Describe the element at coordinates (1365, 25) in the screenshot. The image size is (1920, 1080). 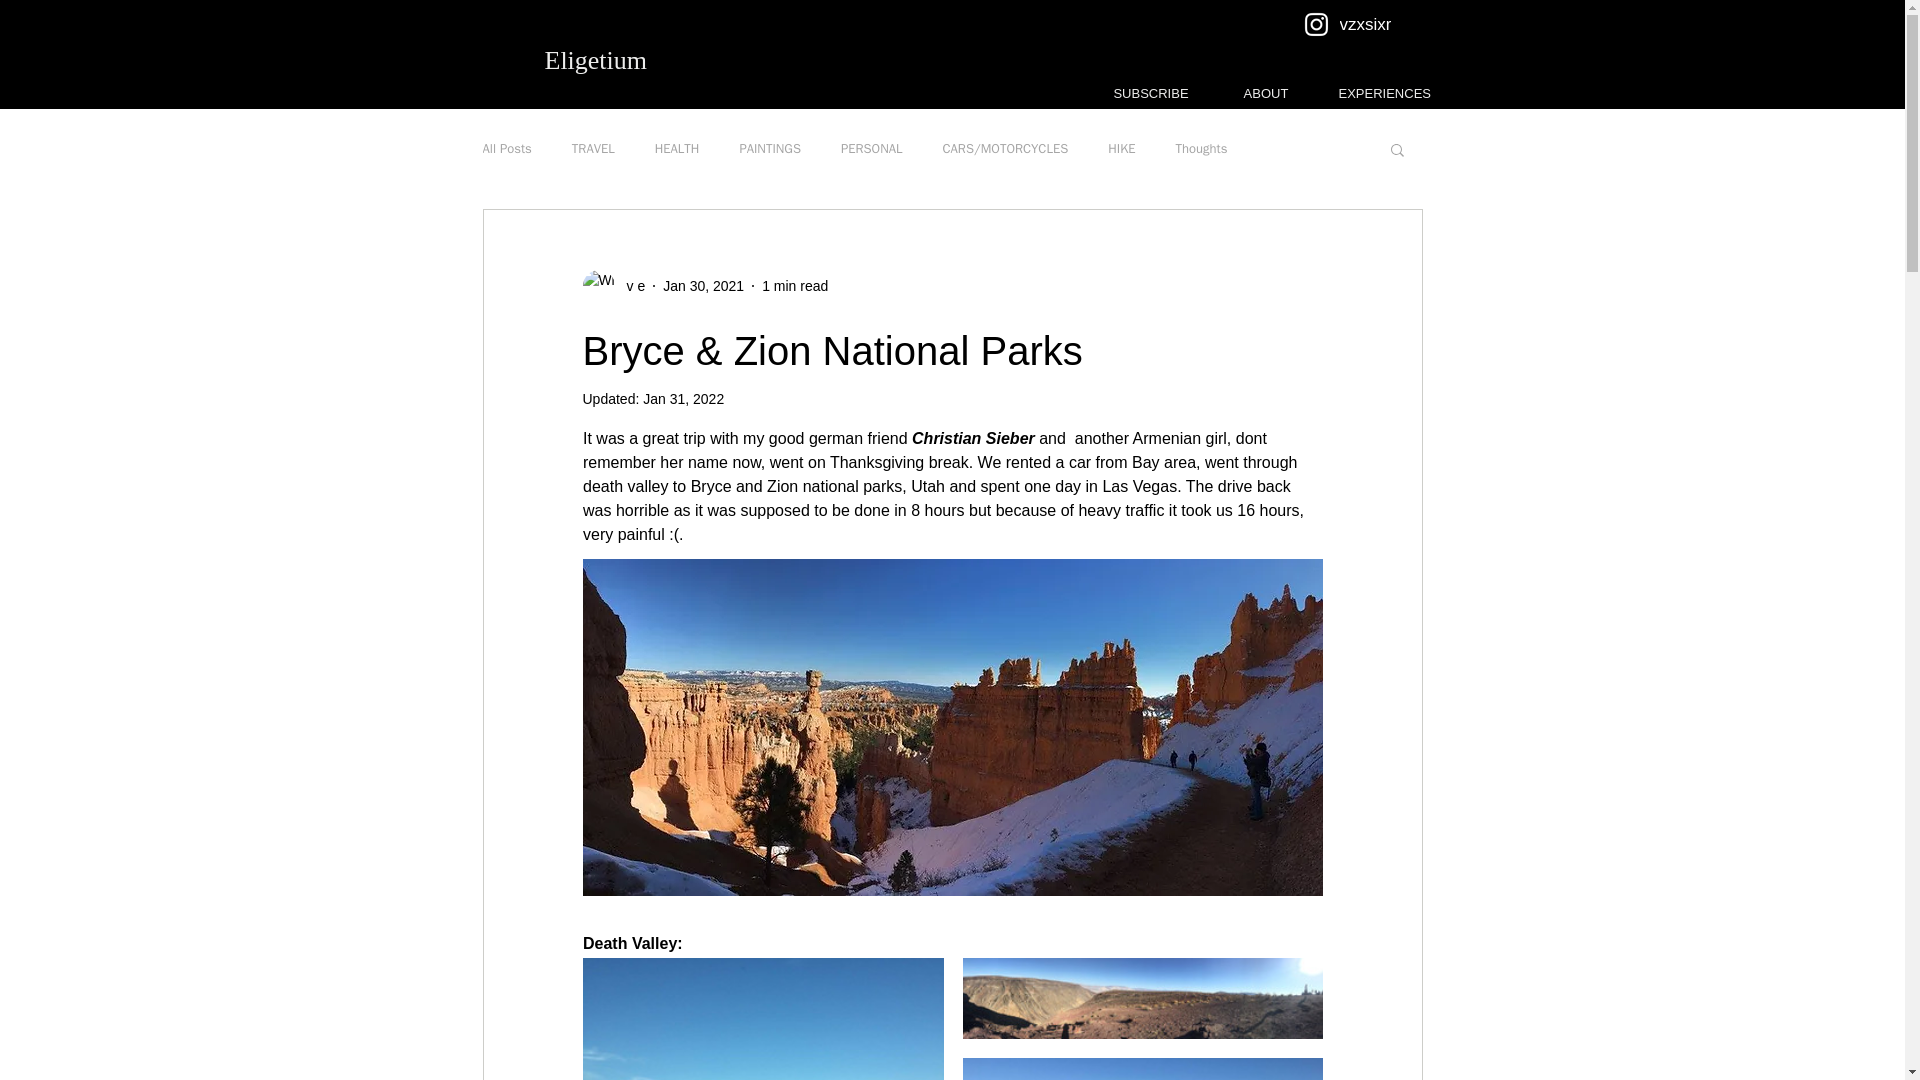
I see `vzxsixr` at that location.